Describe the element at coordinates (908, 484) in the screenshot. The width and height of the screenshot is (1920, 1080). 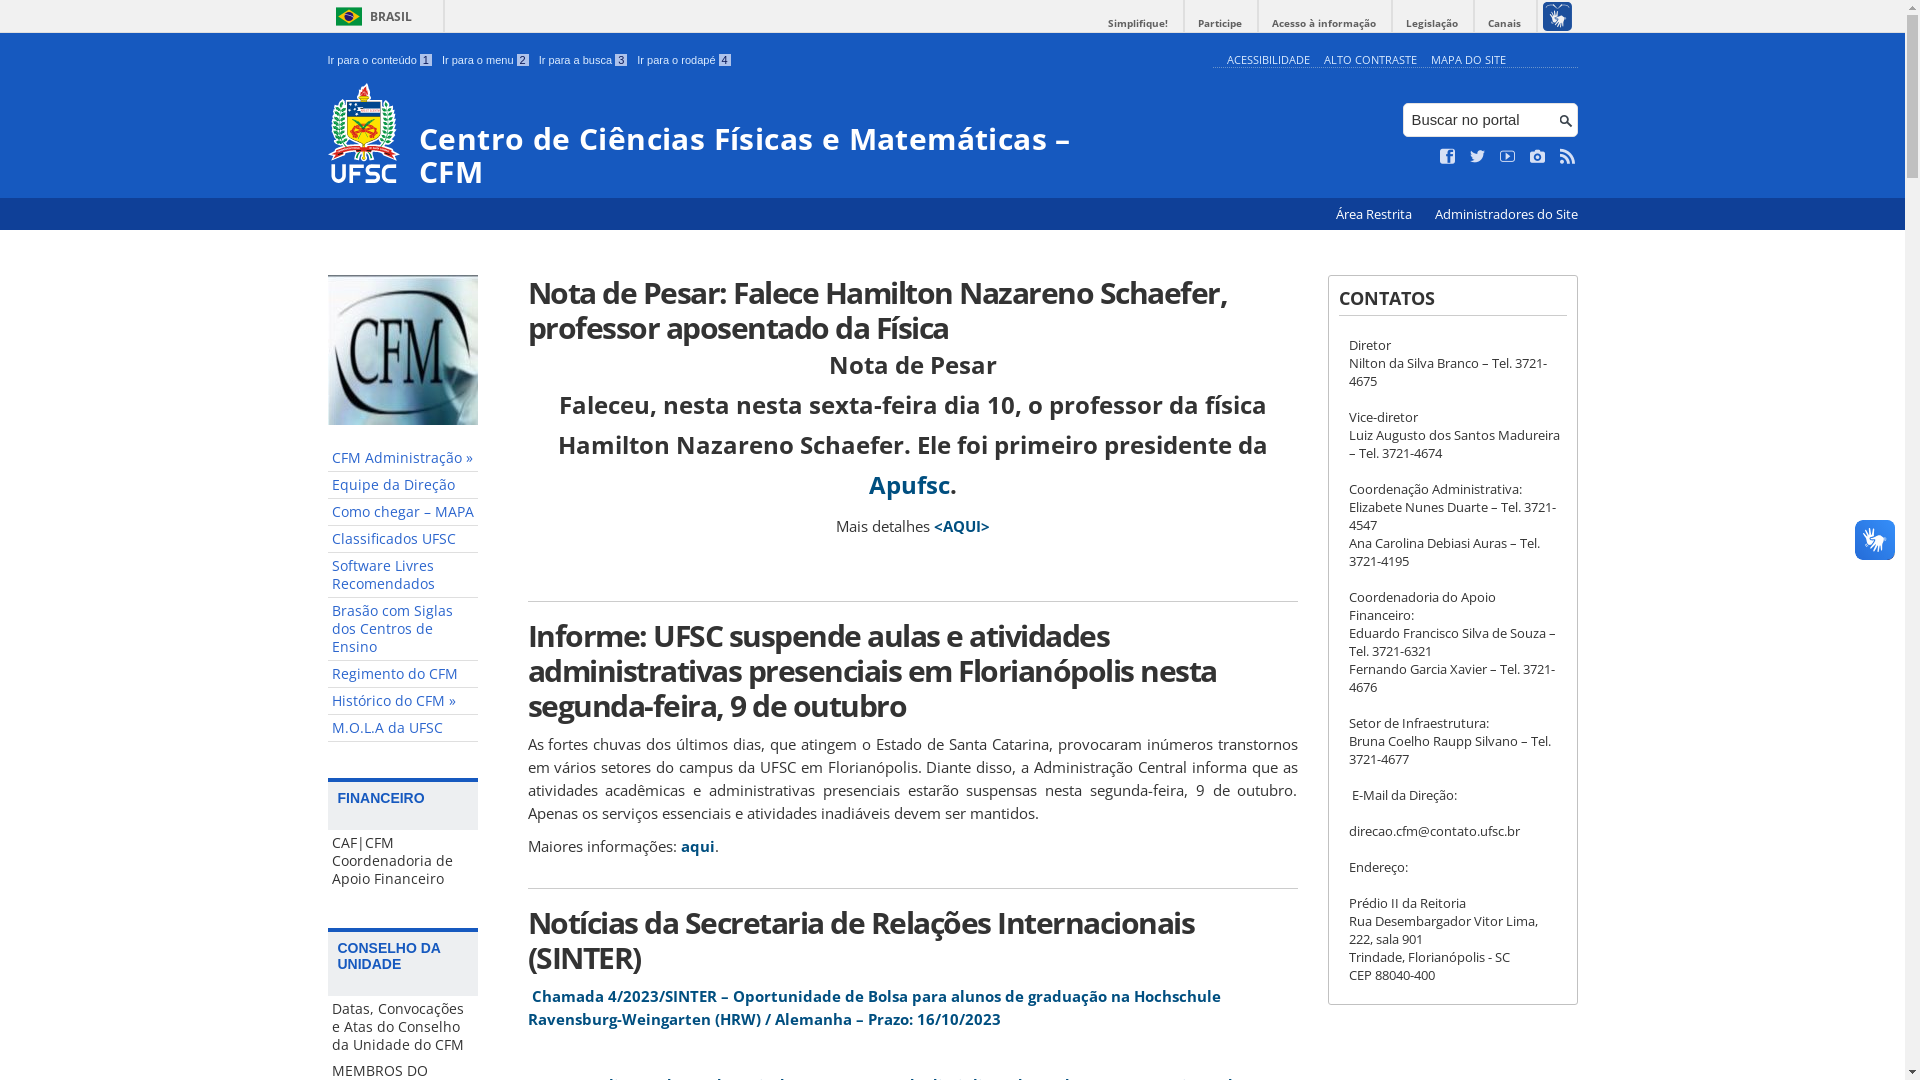
I see `Apufsc` at that location.